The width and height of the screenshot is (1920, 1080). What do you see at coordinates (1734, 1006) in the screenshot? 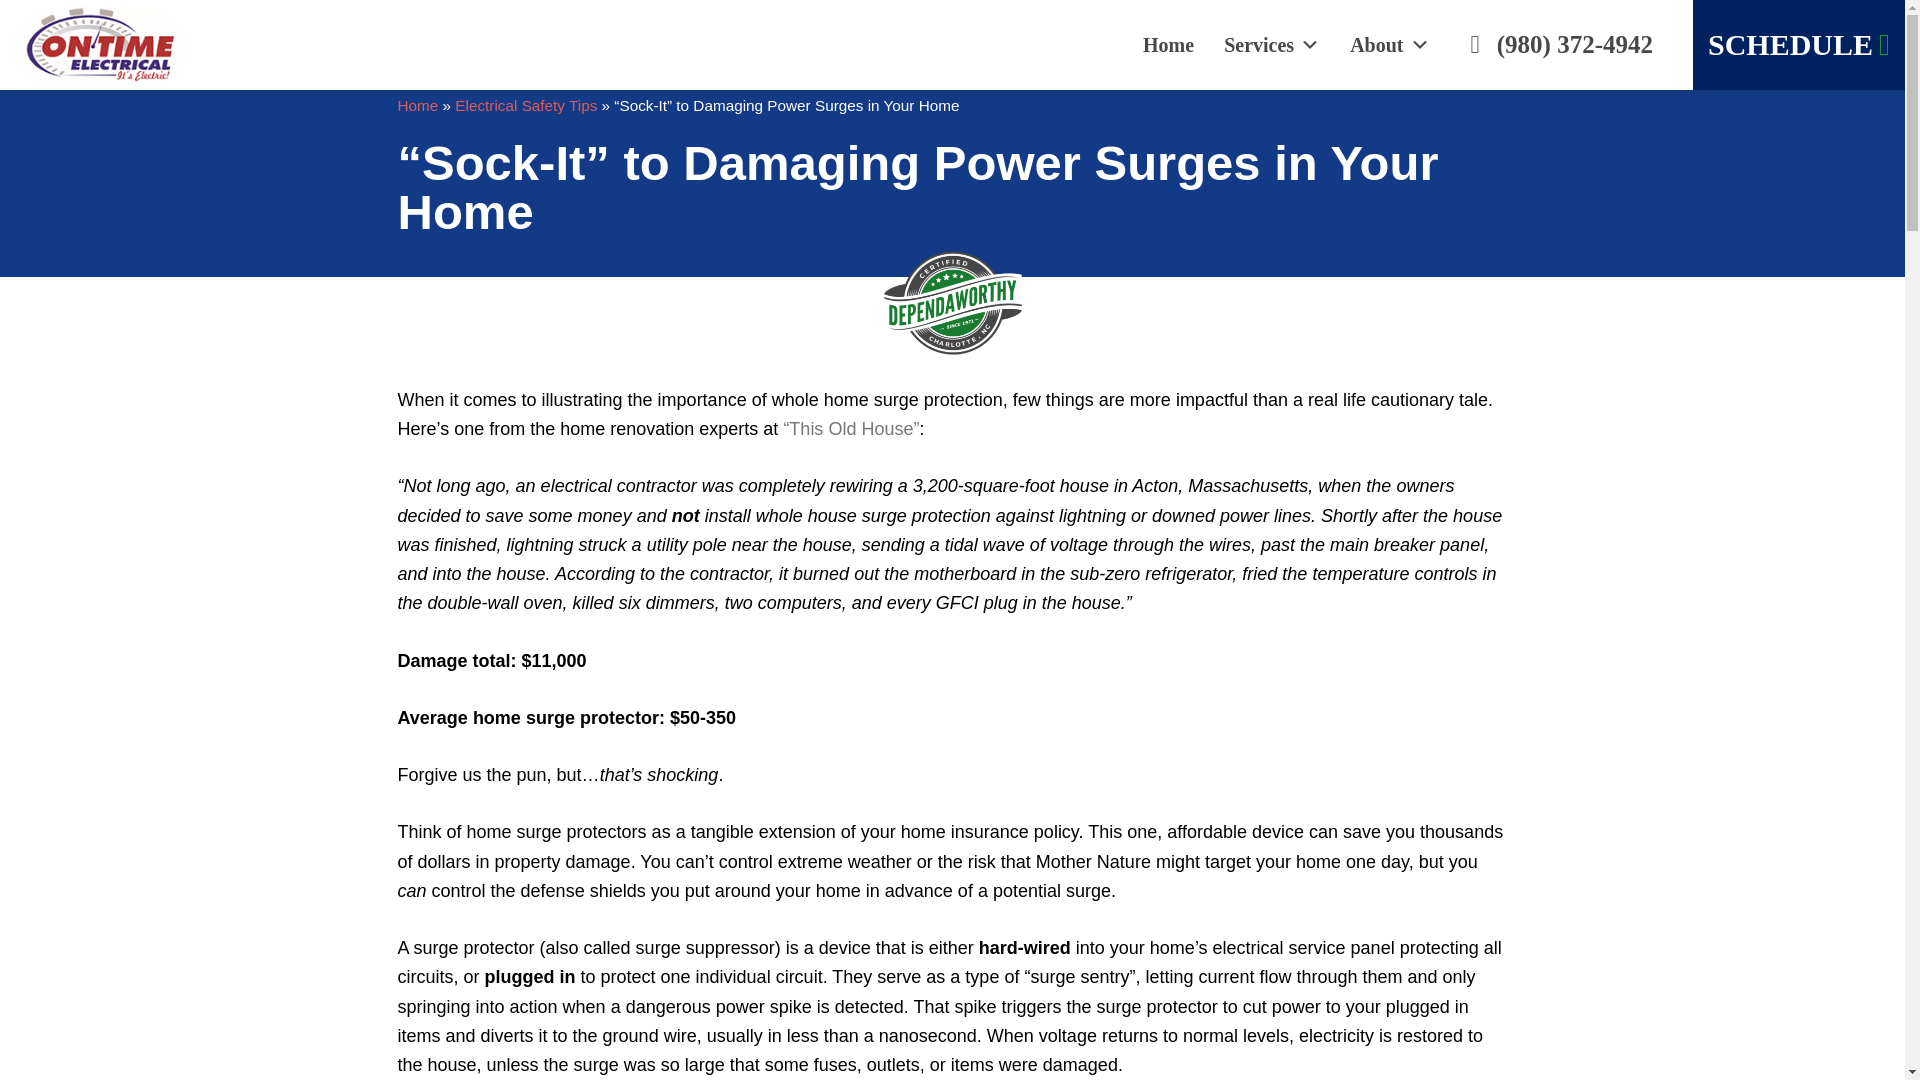
I see `Chat Invitation` at bounding box center [1734, 1006].